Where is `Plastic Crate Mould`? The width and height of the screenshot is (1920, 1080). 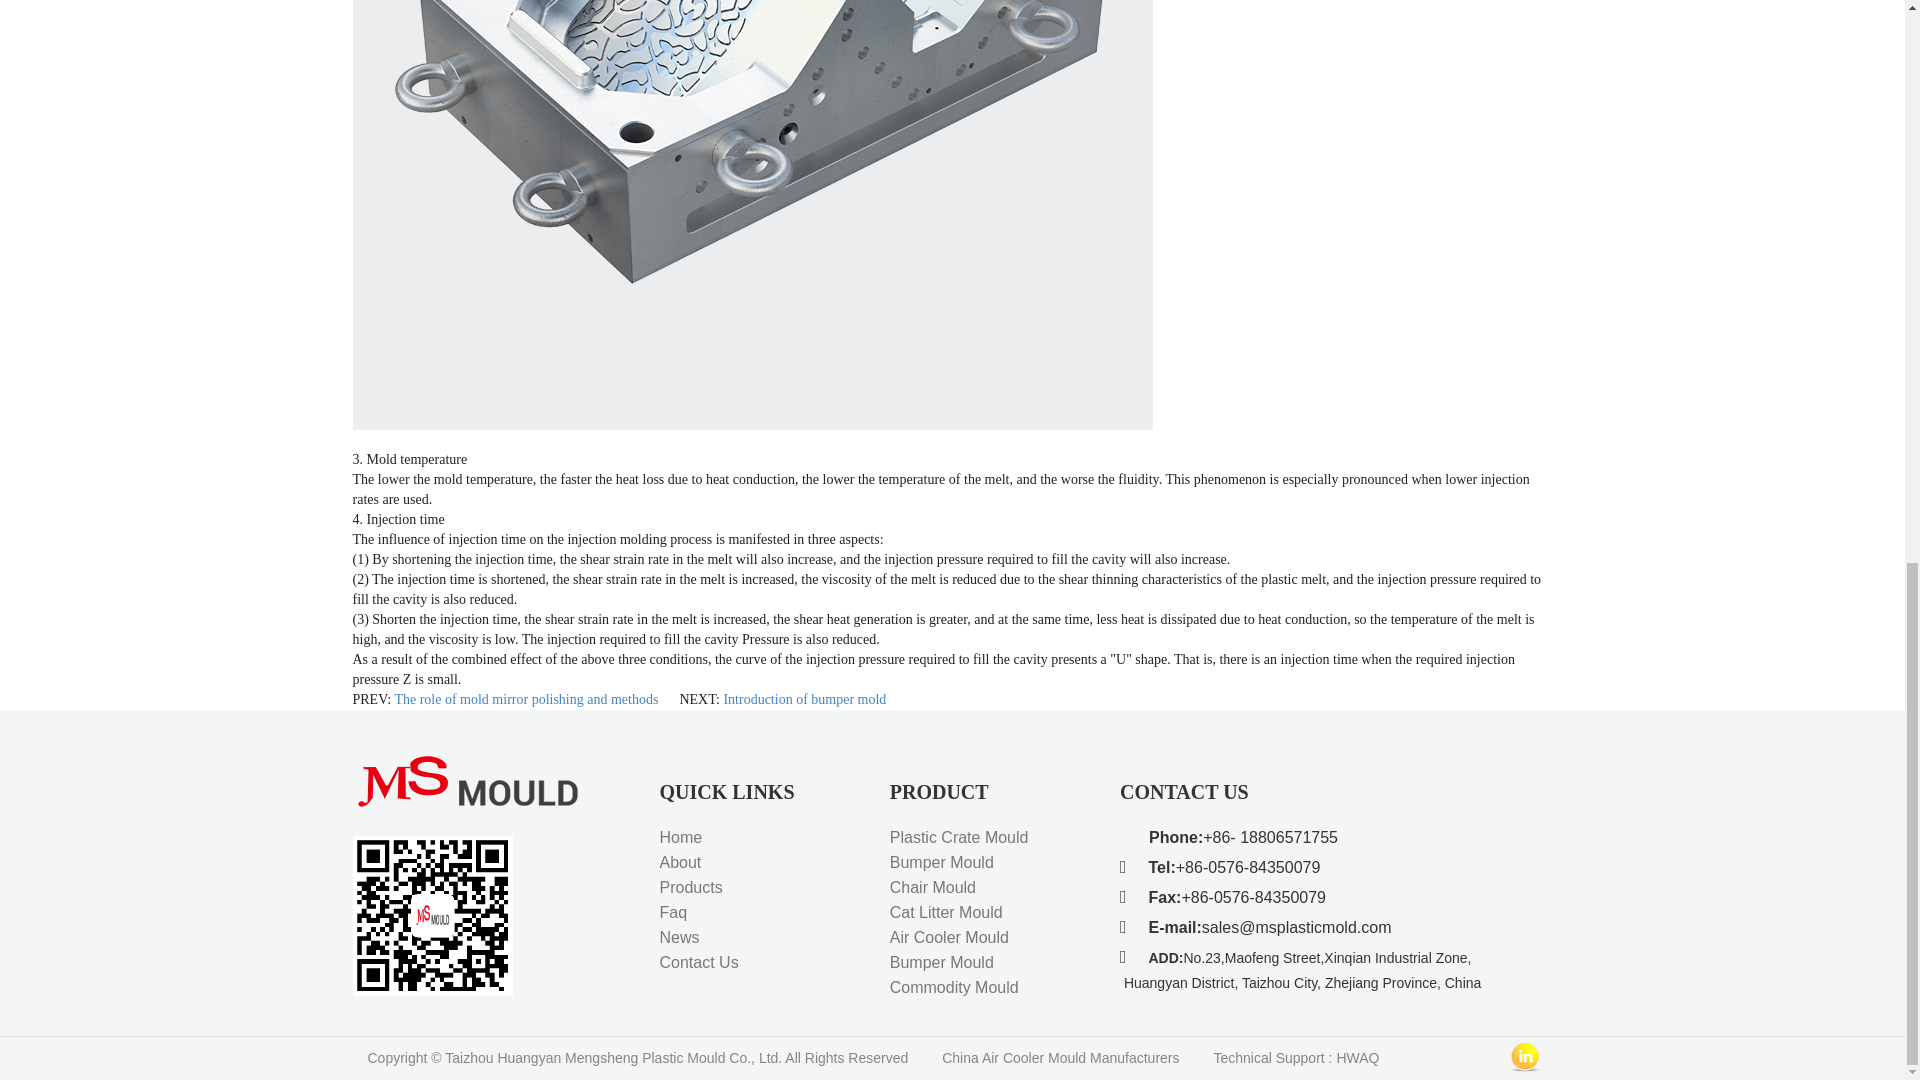
Plastic Crate Mould is located at coordinates (960, 837).